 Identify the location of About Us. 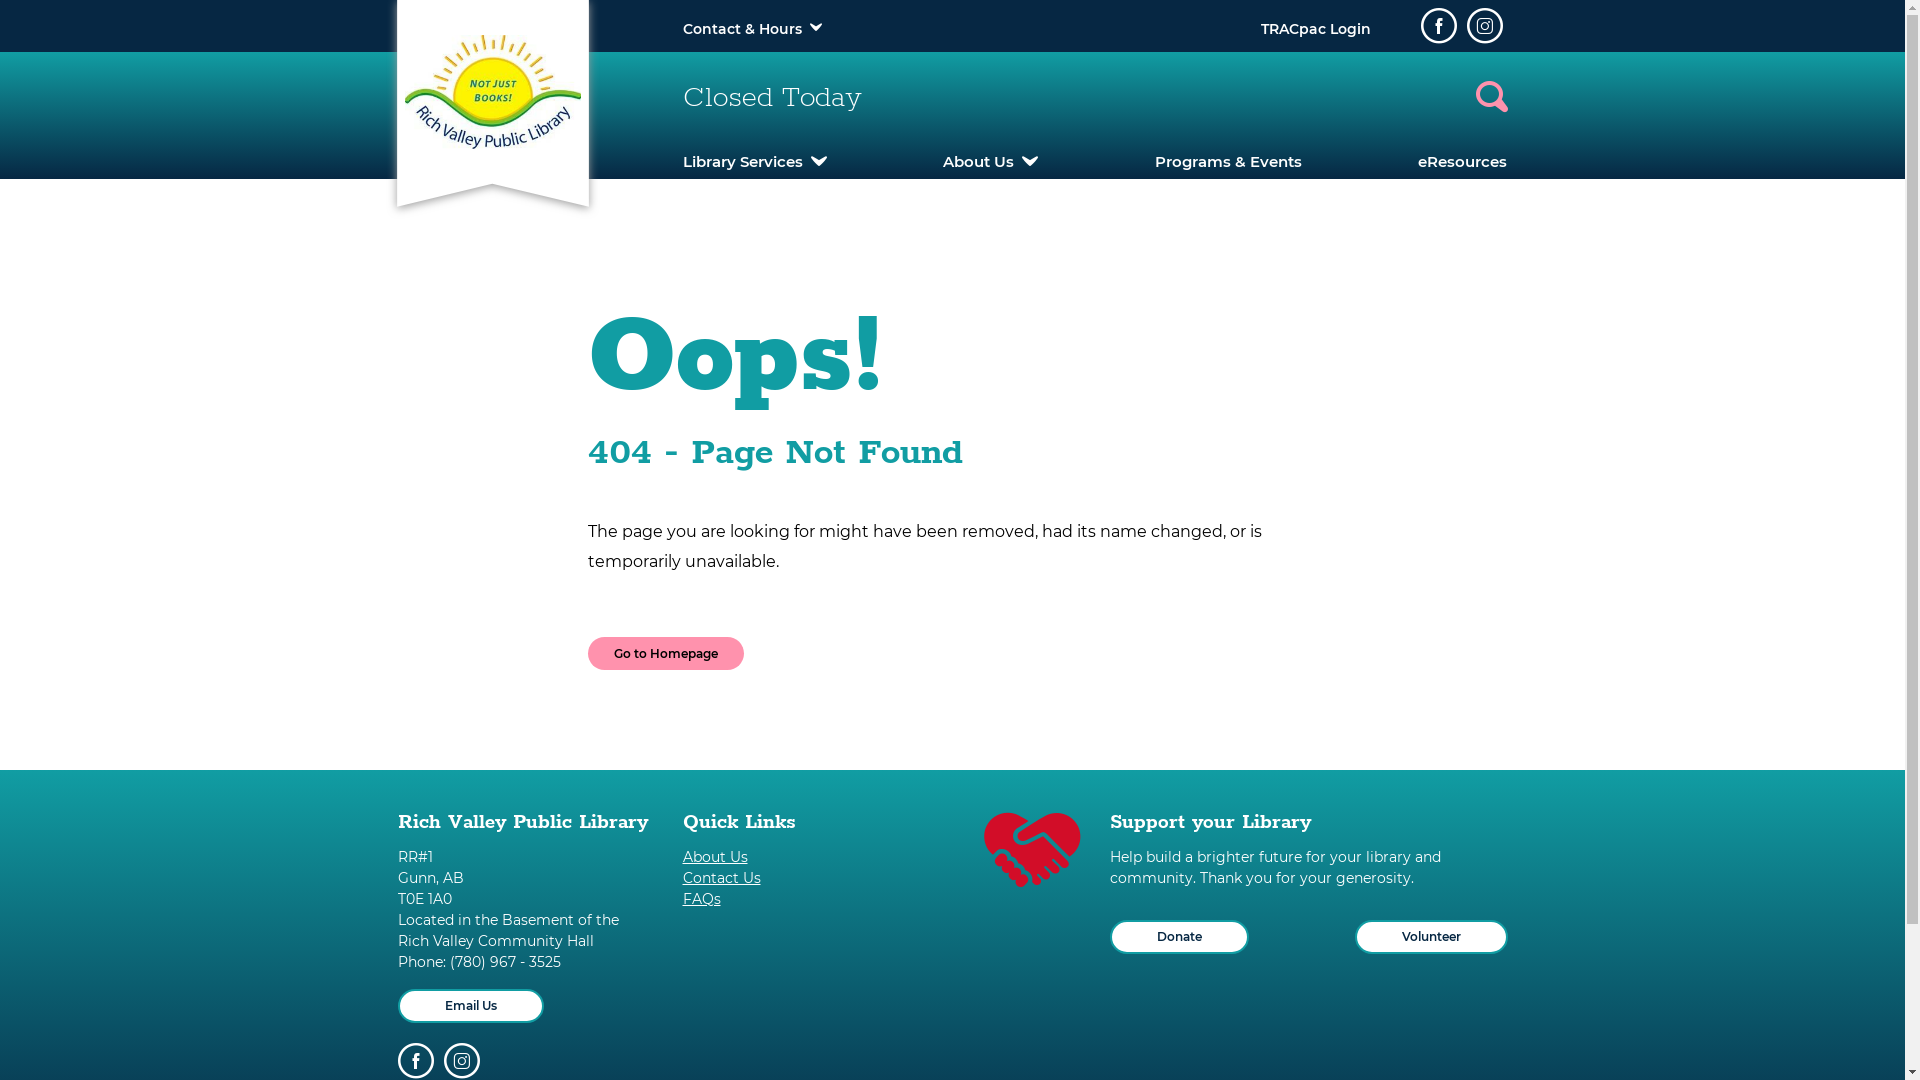
(990, 162).